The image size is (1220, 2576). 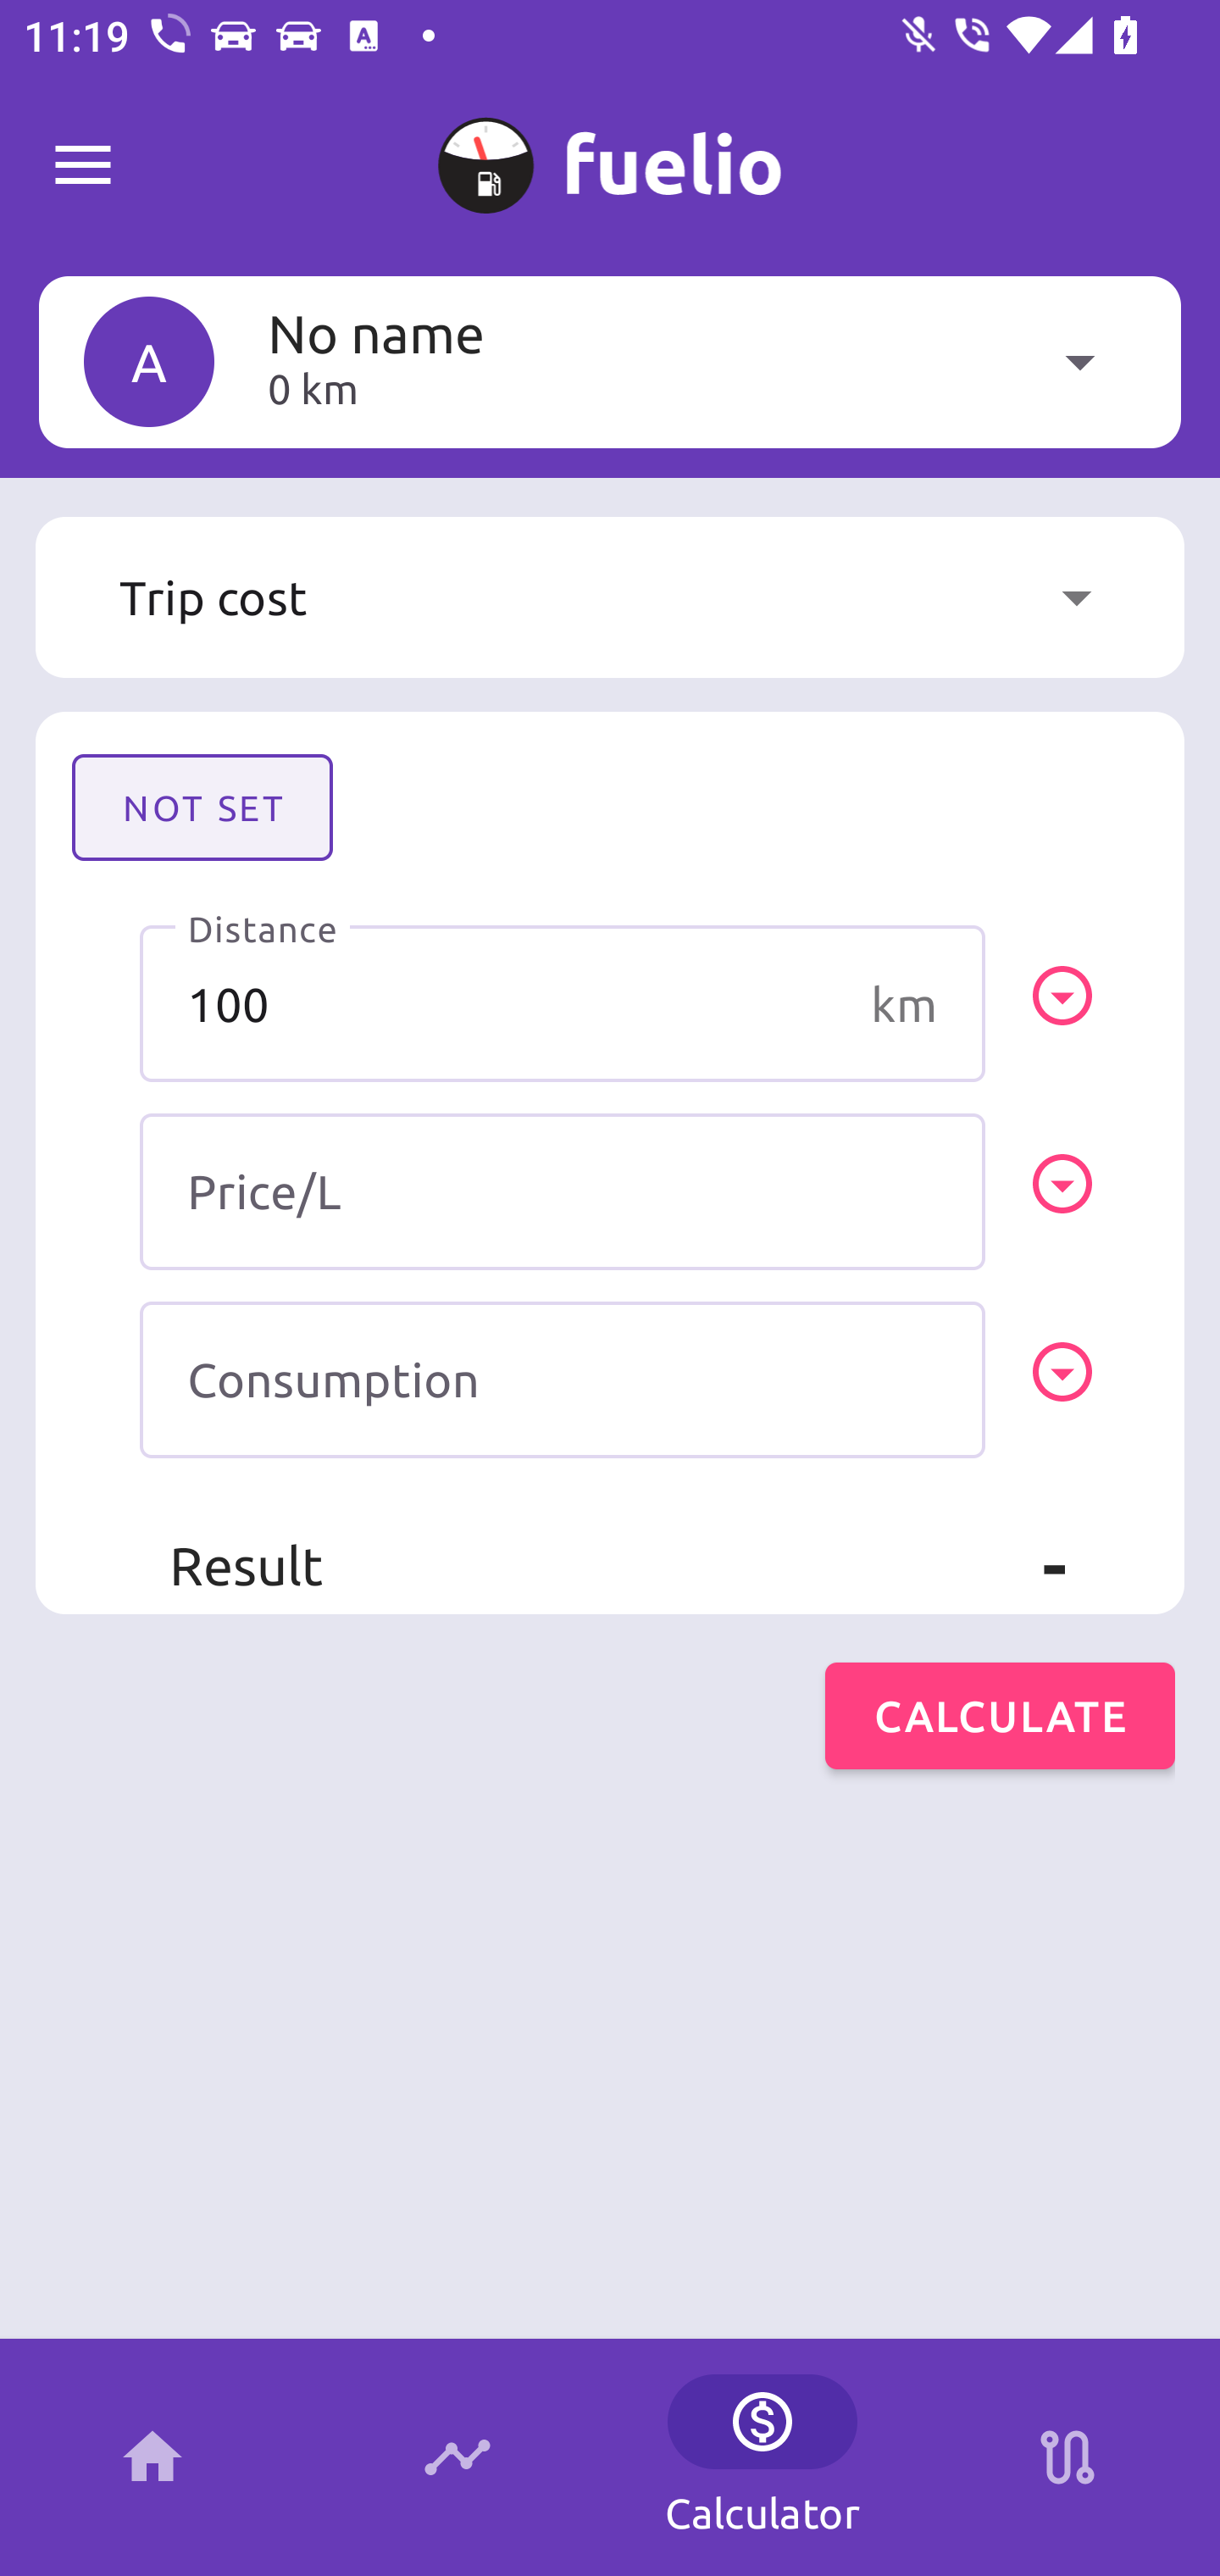 I want to click on Timeline, so click(x=457, y=2457).